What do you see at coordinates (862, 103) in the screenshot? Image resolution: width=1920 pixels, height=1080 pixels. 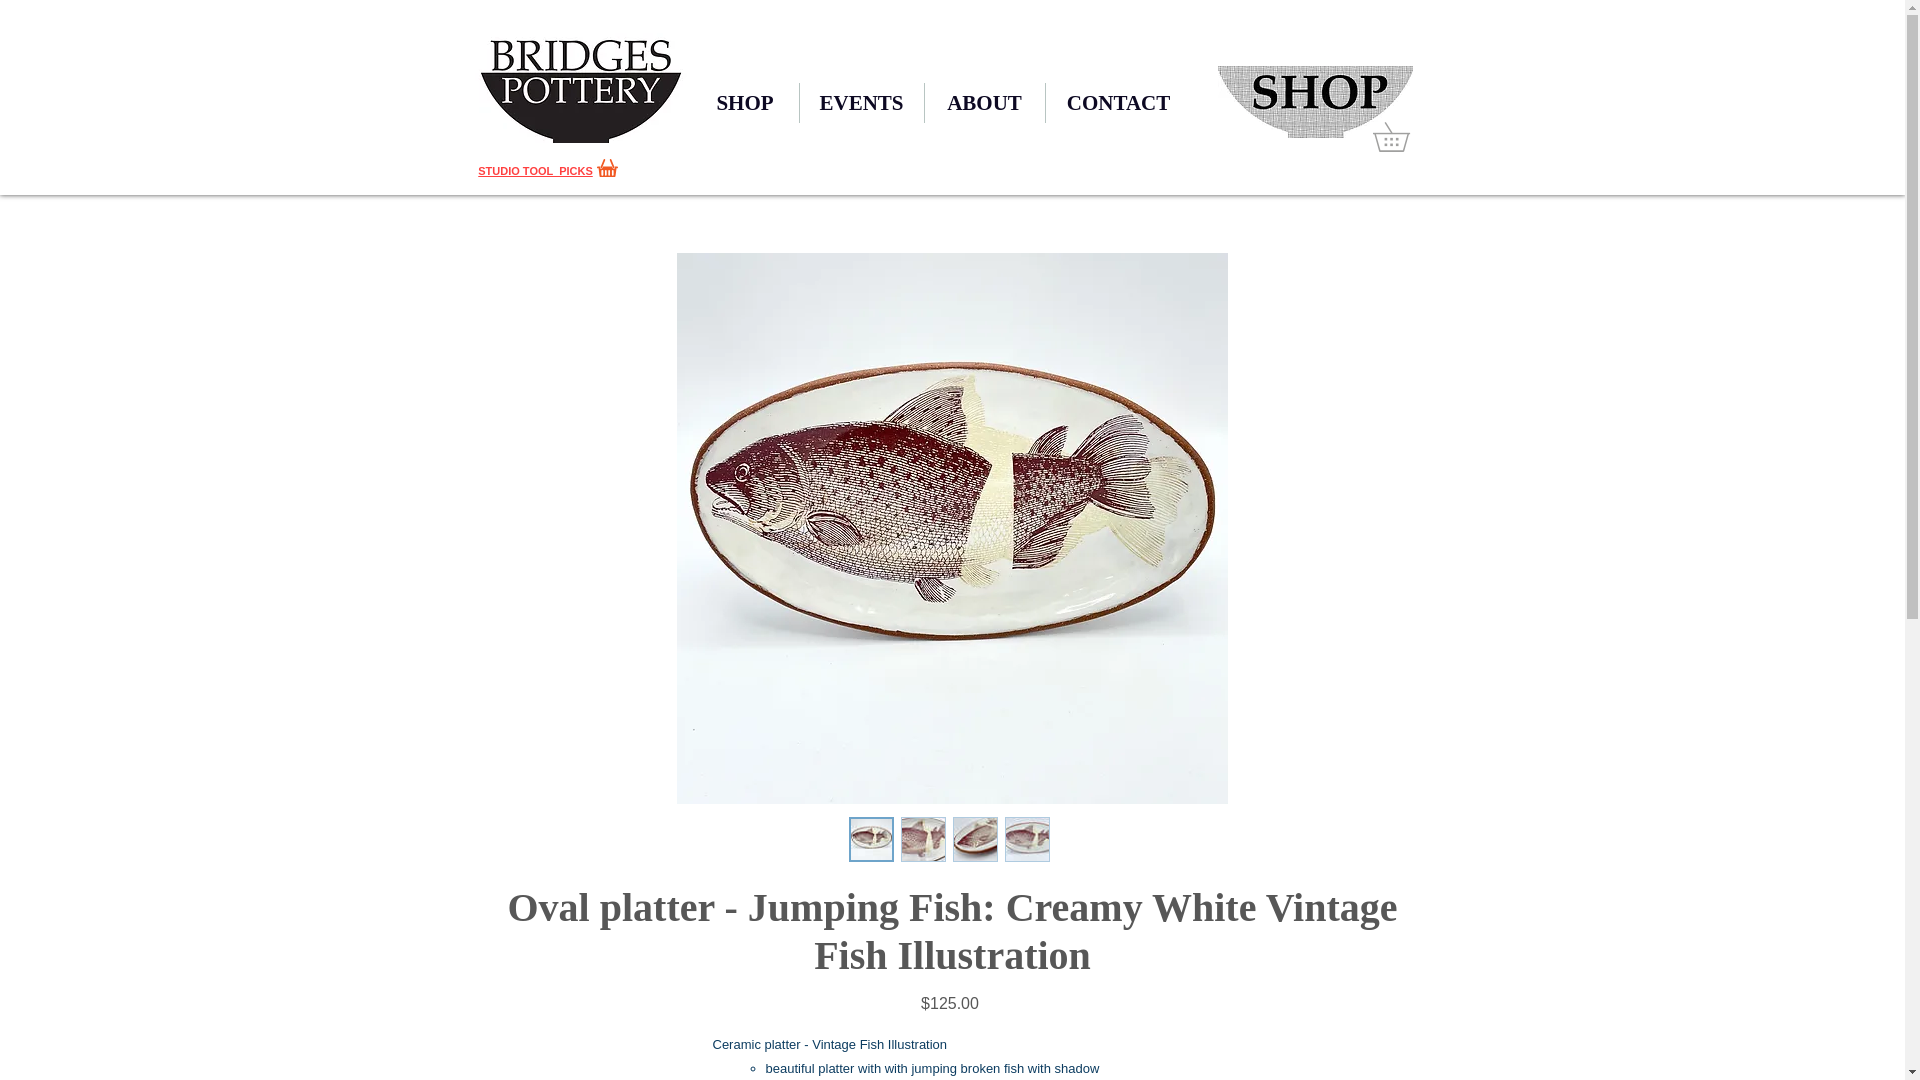 I see `EVENTS` at bounding box center [862, 103].